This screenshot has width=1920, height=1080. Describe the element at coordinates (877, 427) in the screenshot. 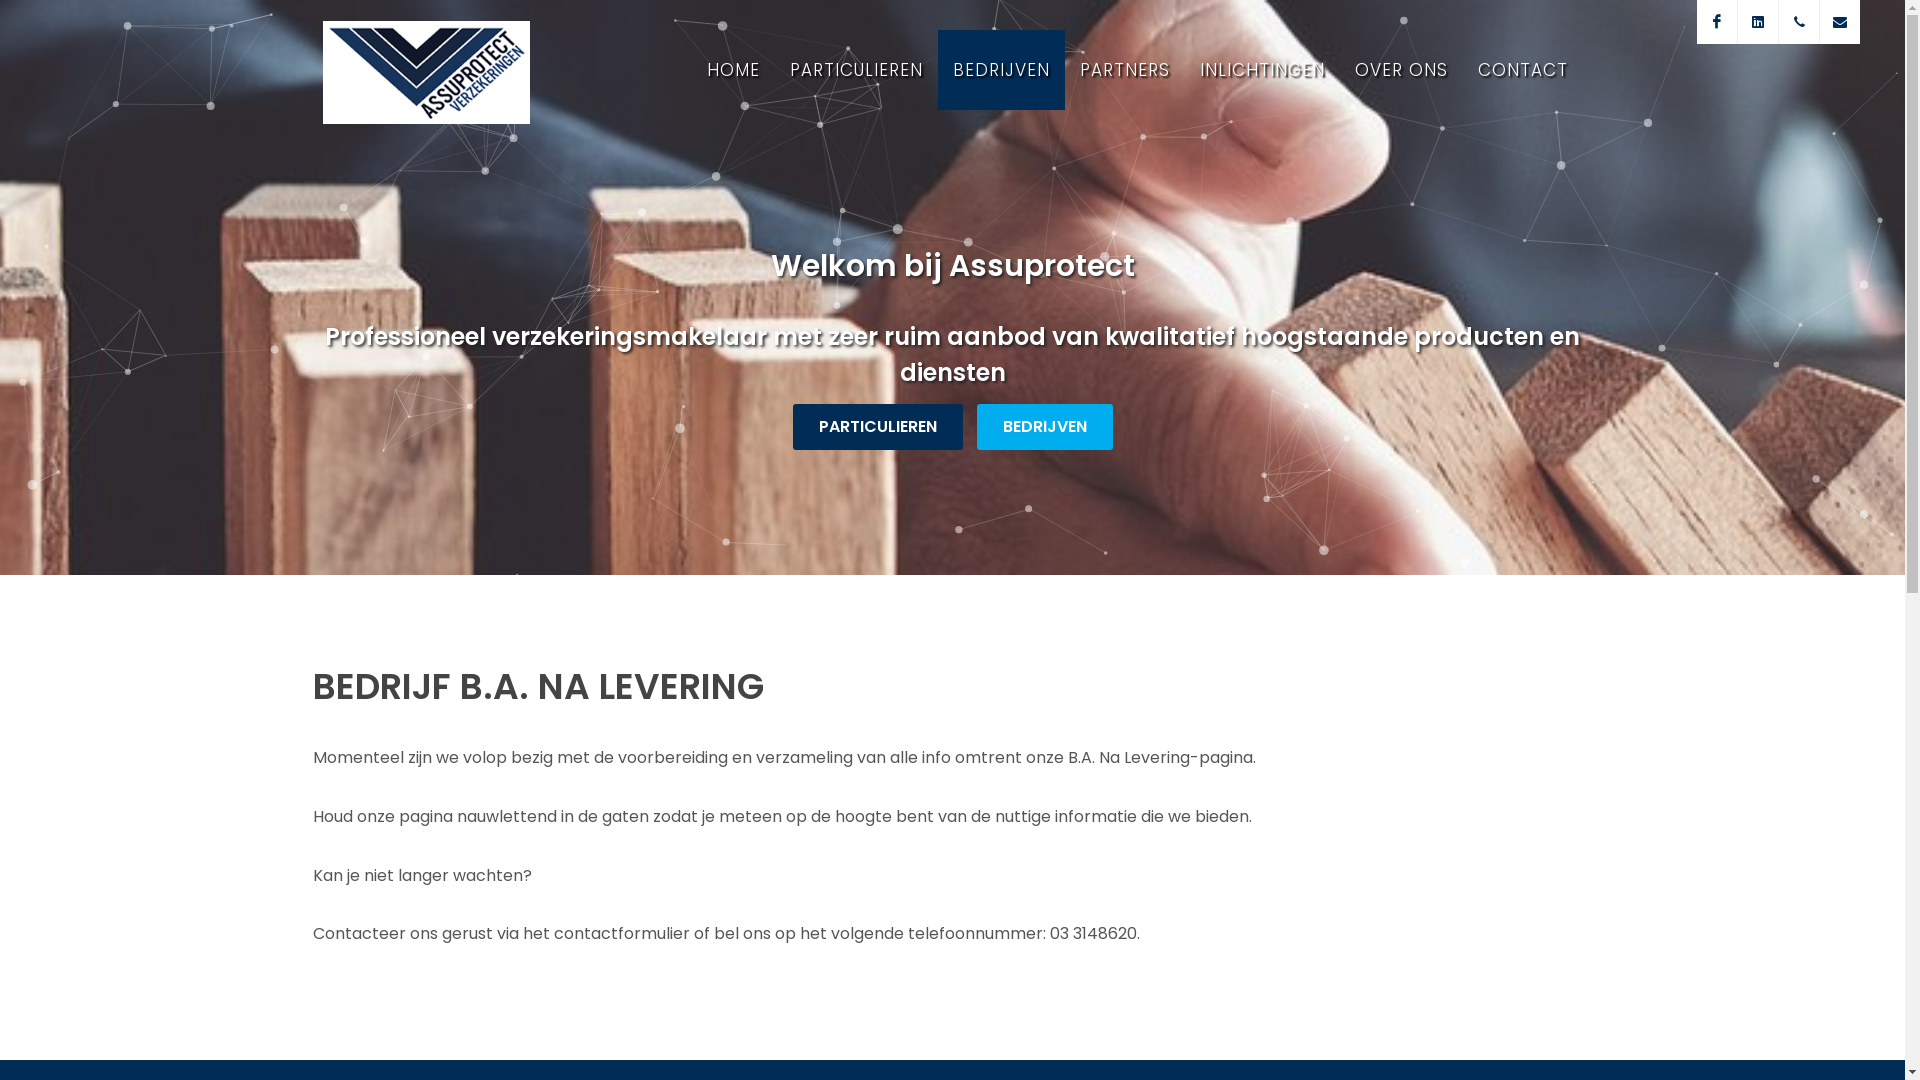

I see `PARTICULIEREN` at that location.